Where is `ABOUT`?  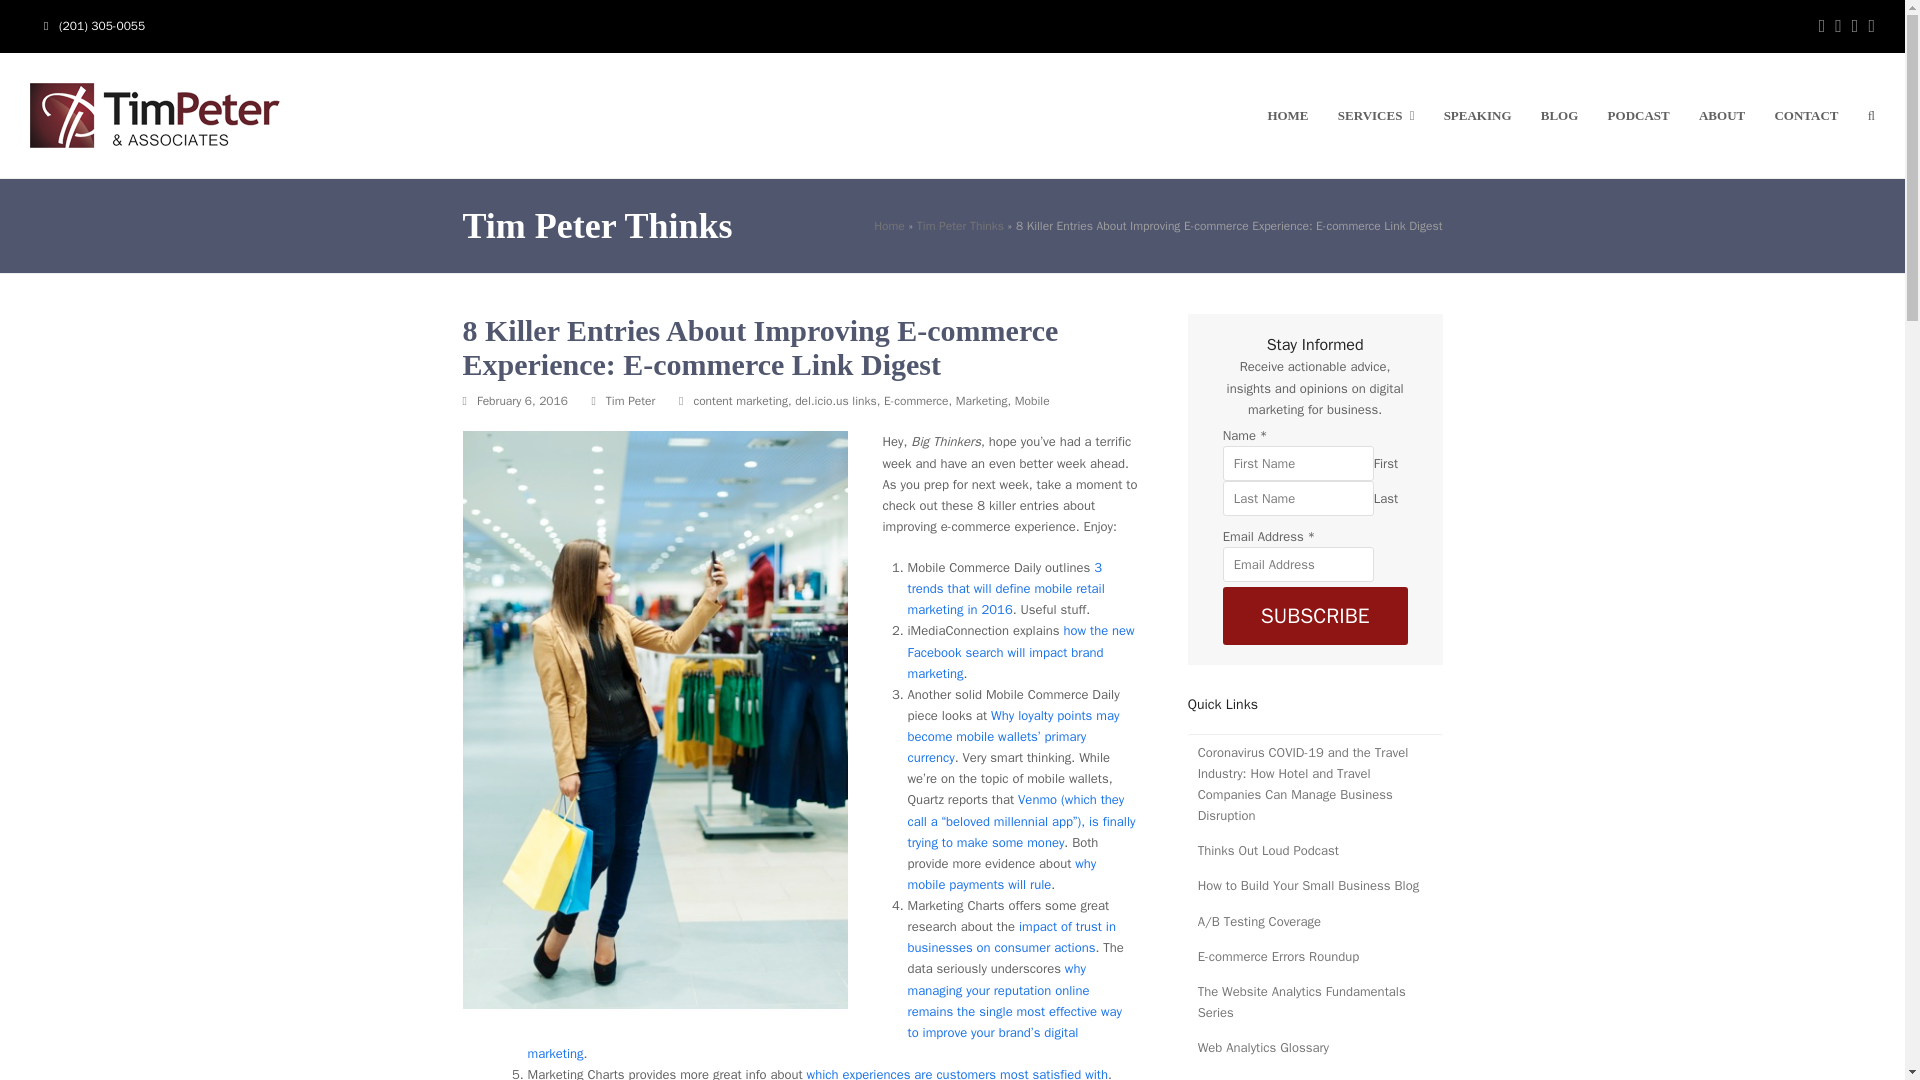 ABOUT is located at coordinates (1722, 116).